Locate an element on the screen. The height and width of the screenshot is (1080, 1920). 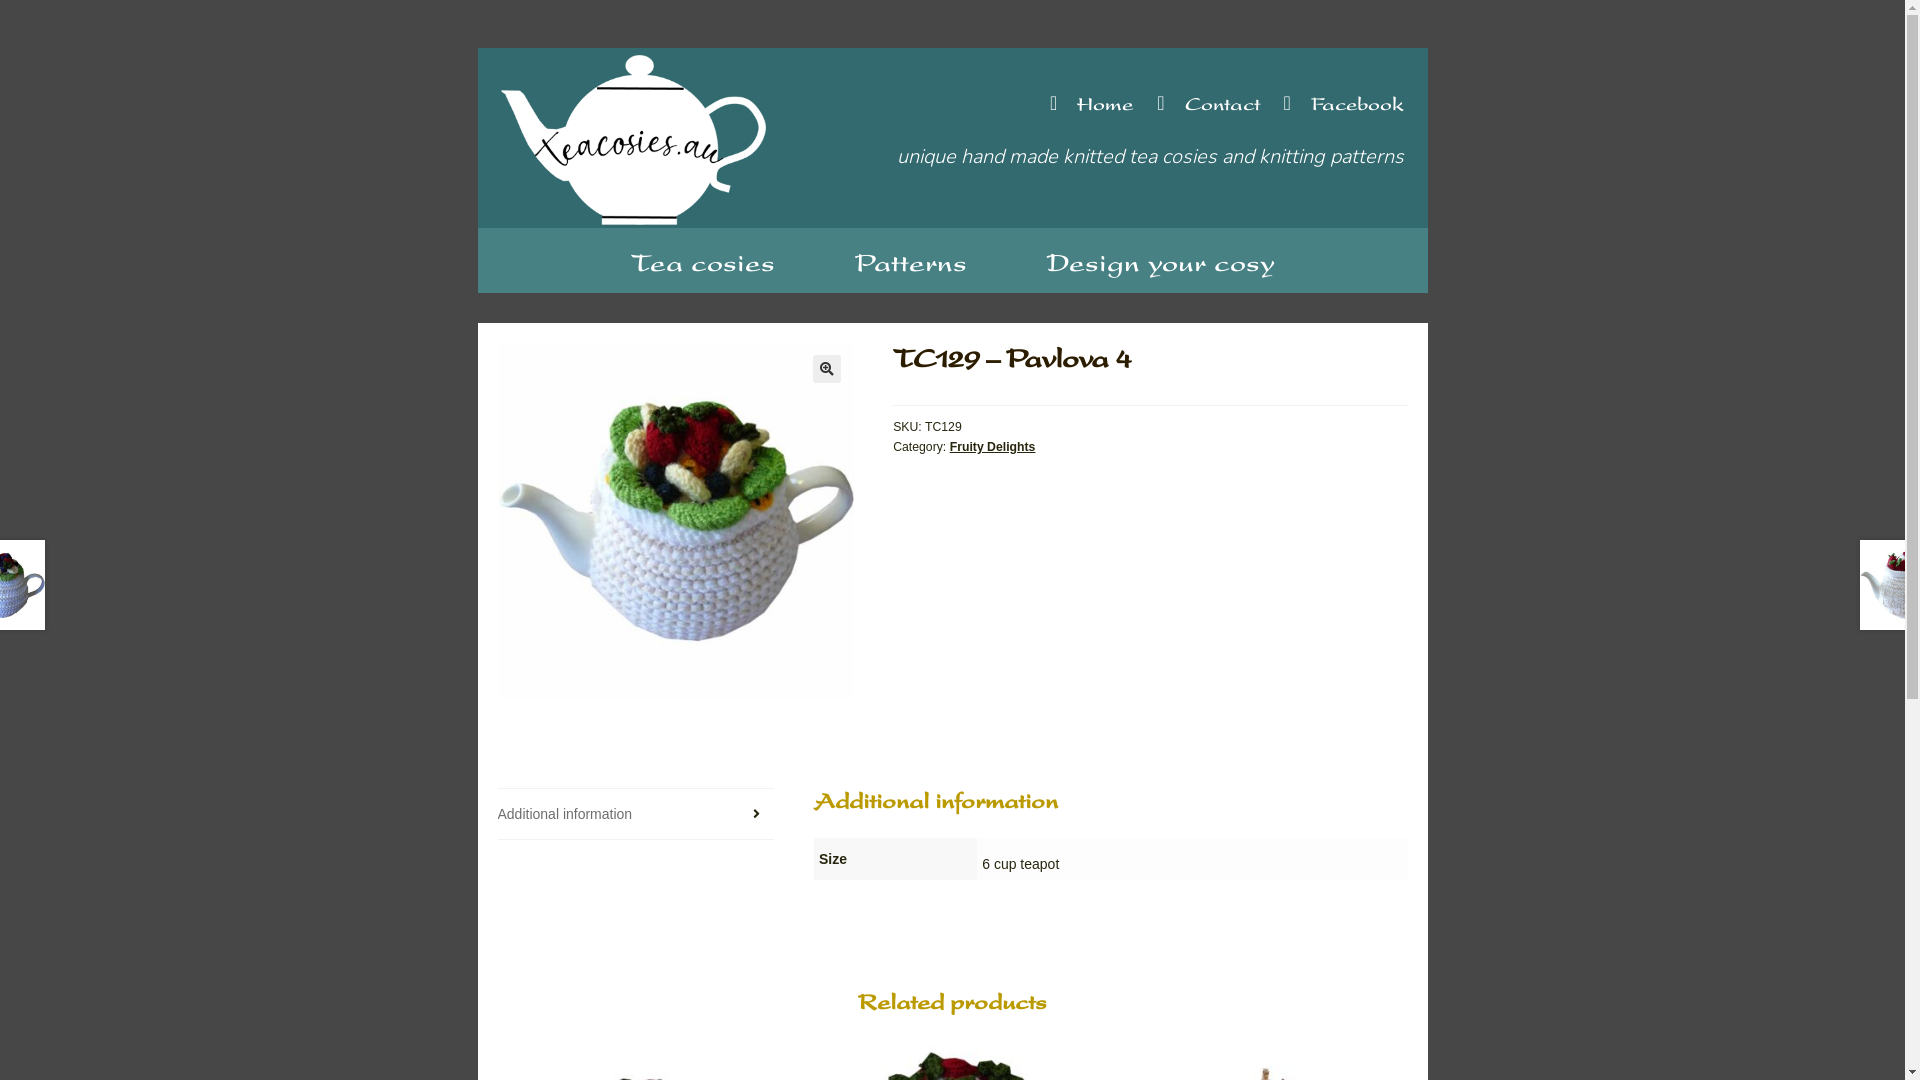
Additional information is located at coordinates (636, 814).